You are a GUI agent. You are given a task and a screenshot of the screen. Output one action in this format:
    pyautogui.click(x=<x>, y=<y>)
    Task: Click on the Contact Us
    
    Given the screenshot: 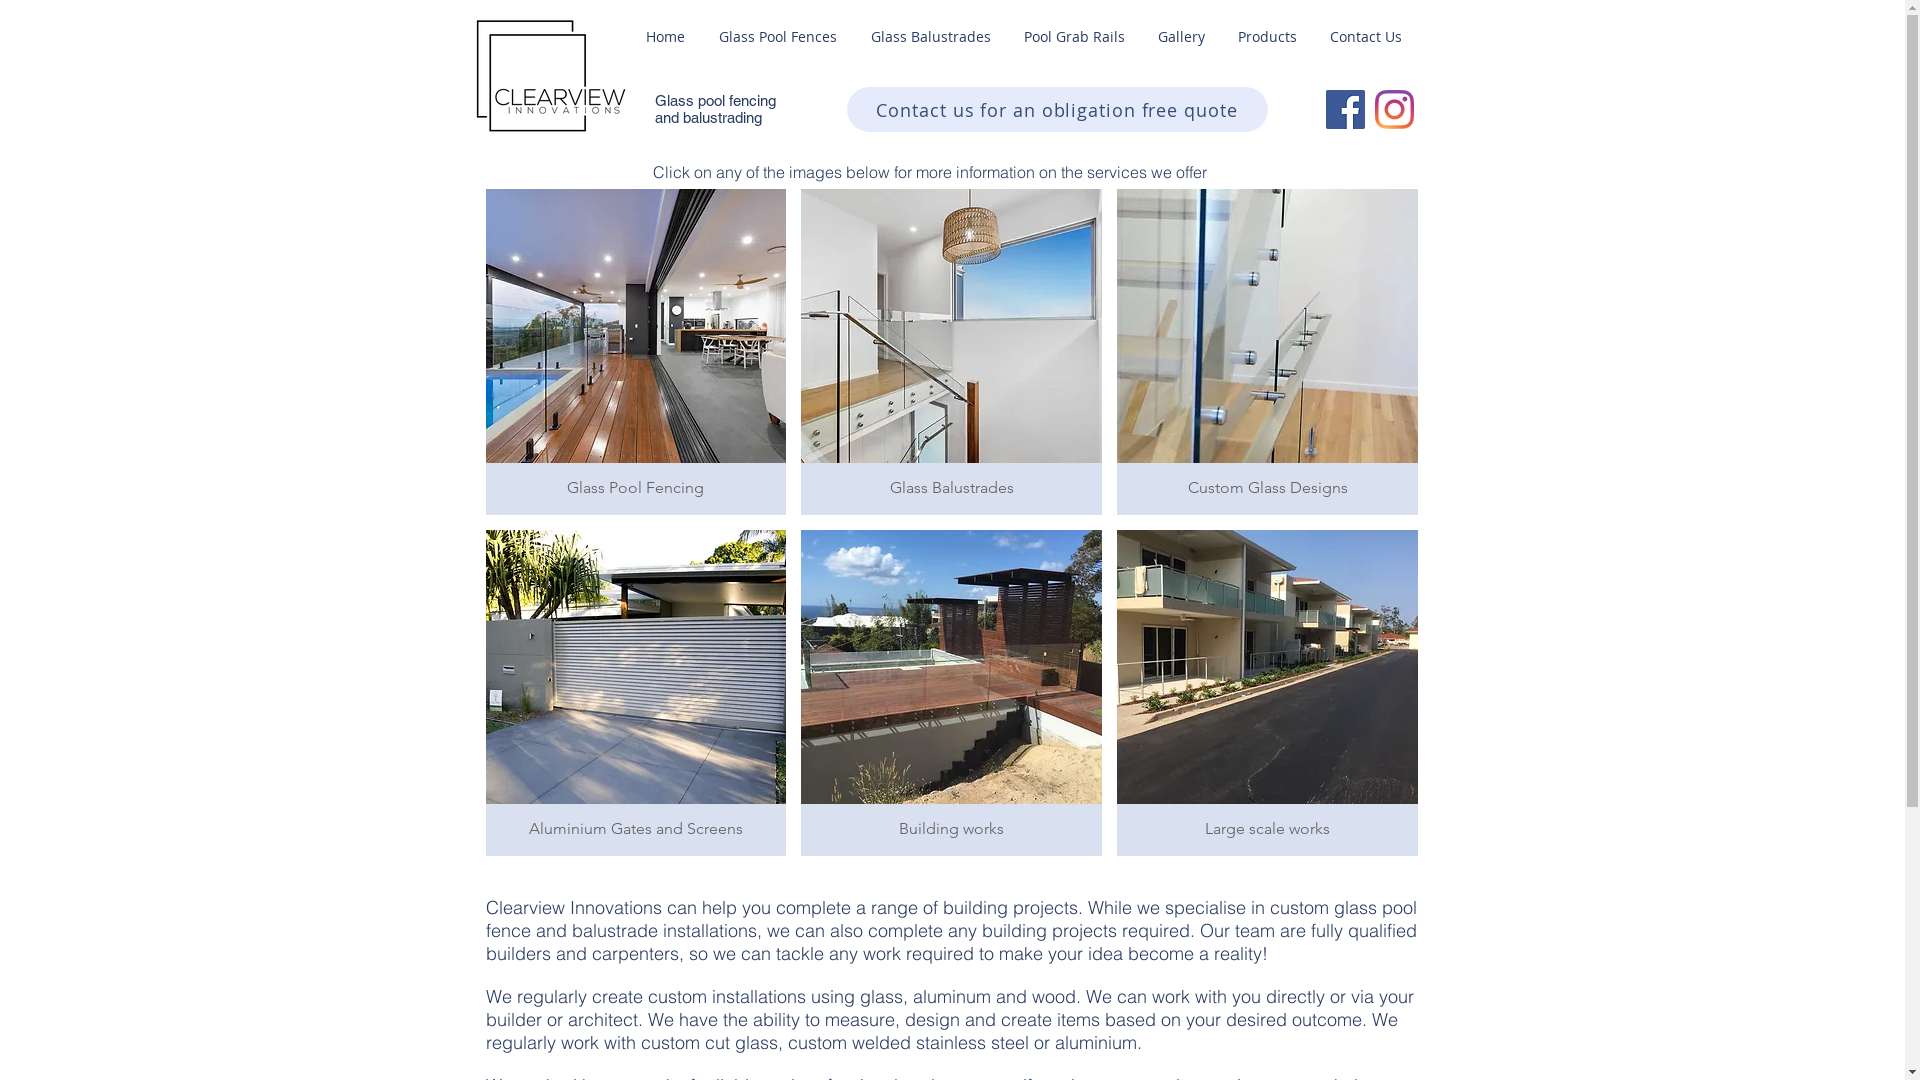 What is the action you would take?
    pyautogui.click(x=1366, y=37)
    